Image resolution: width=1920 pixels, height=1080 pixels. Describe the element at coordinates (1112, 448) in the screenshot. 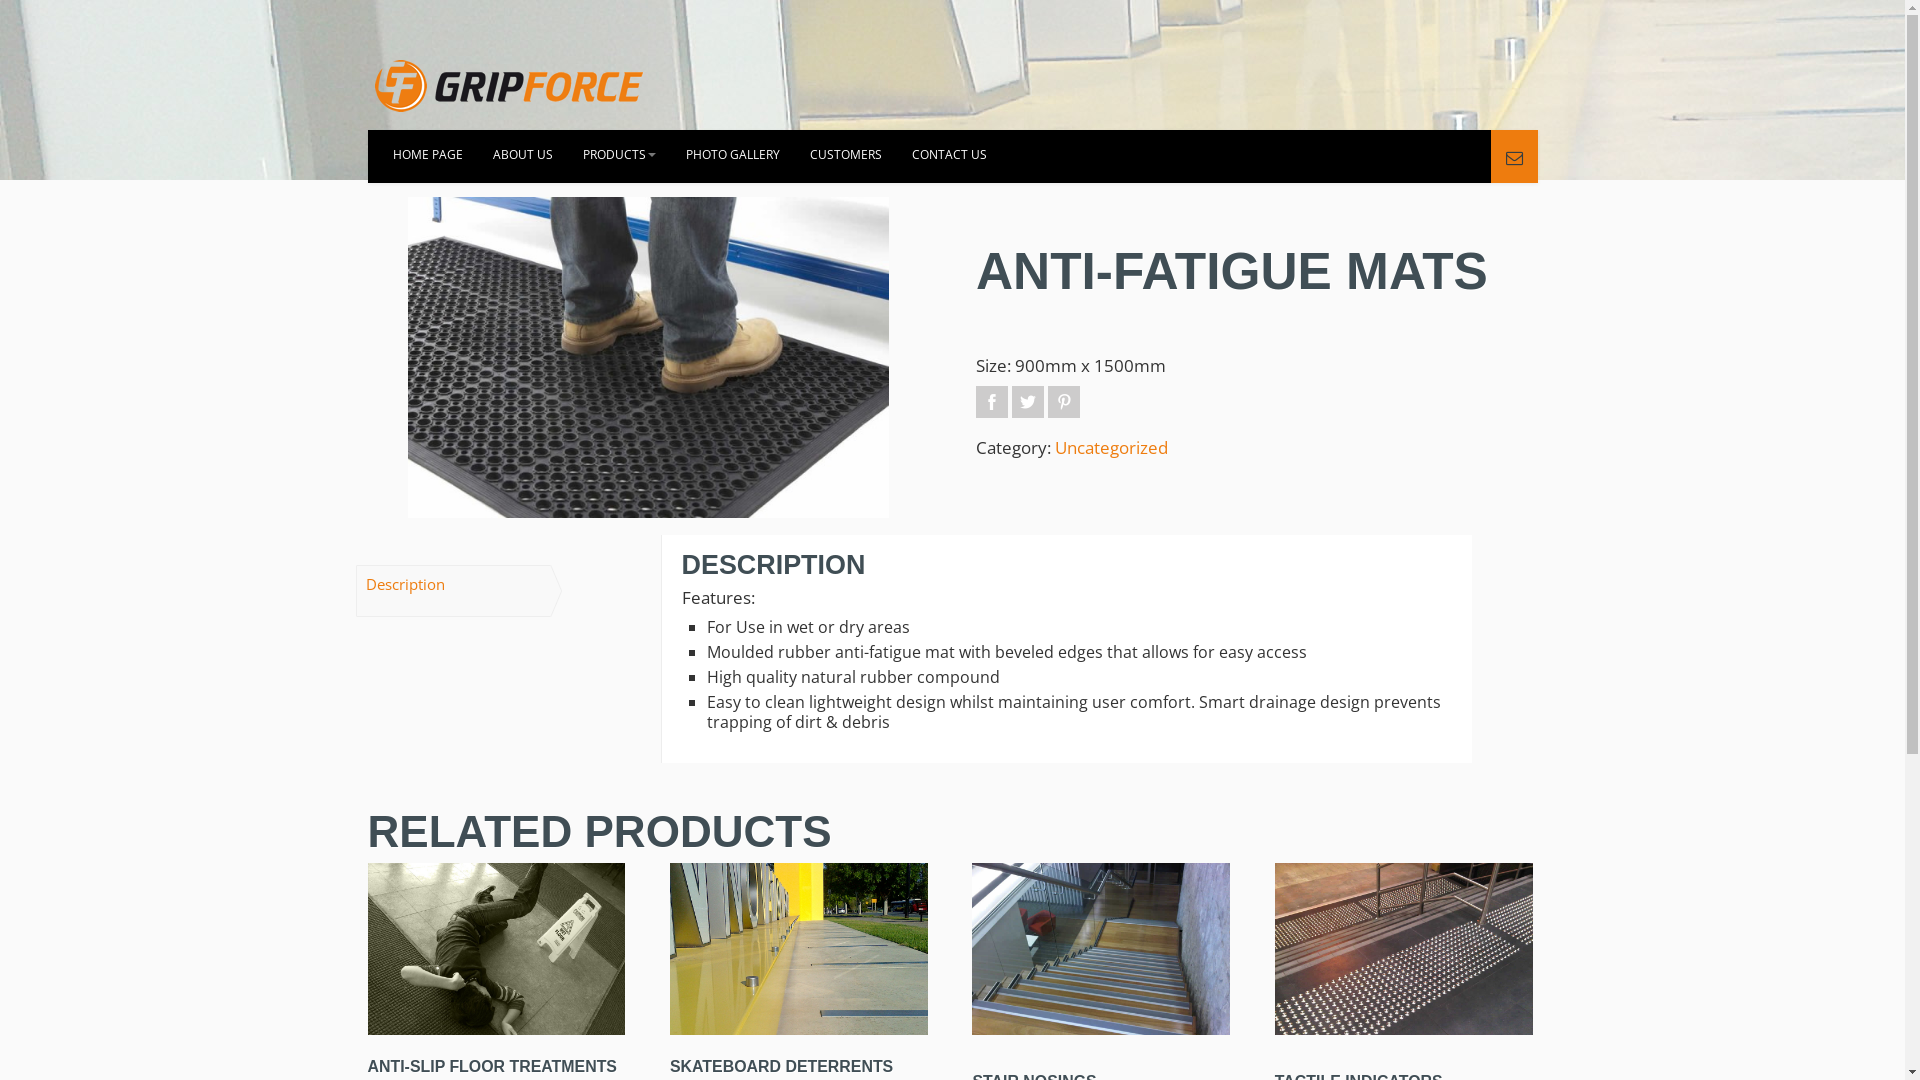

I see `Uncategorized` at that location.